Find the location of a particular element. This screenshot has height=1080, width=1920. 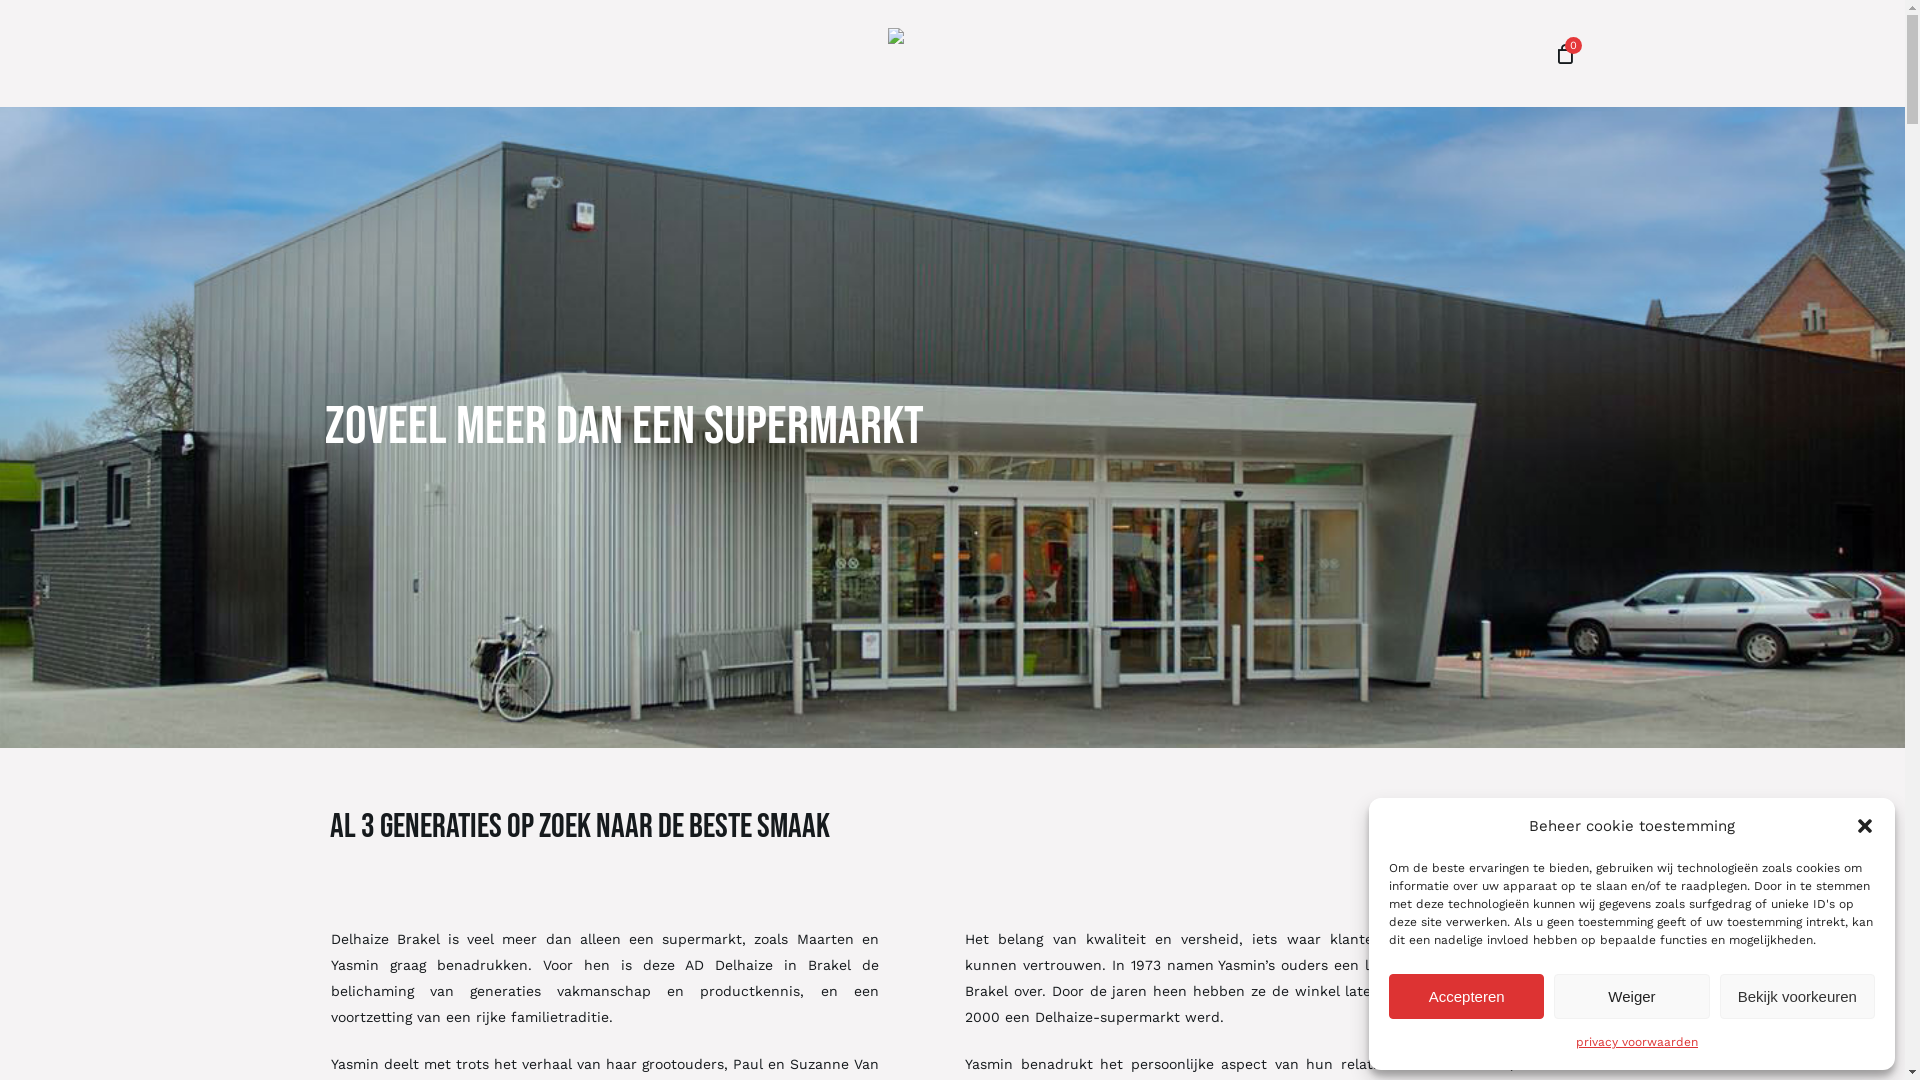

Bekijk voorkeuren is located at coordinates (1798, 996).